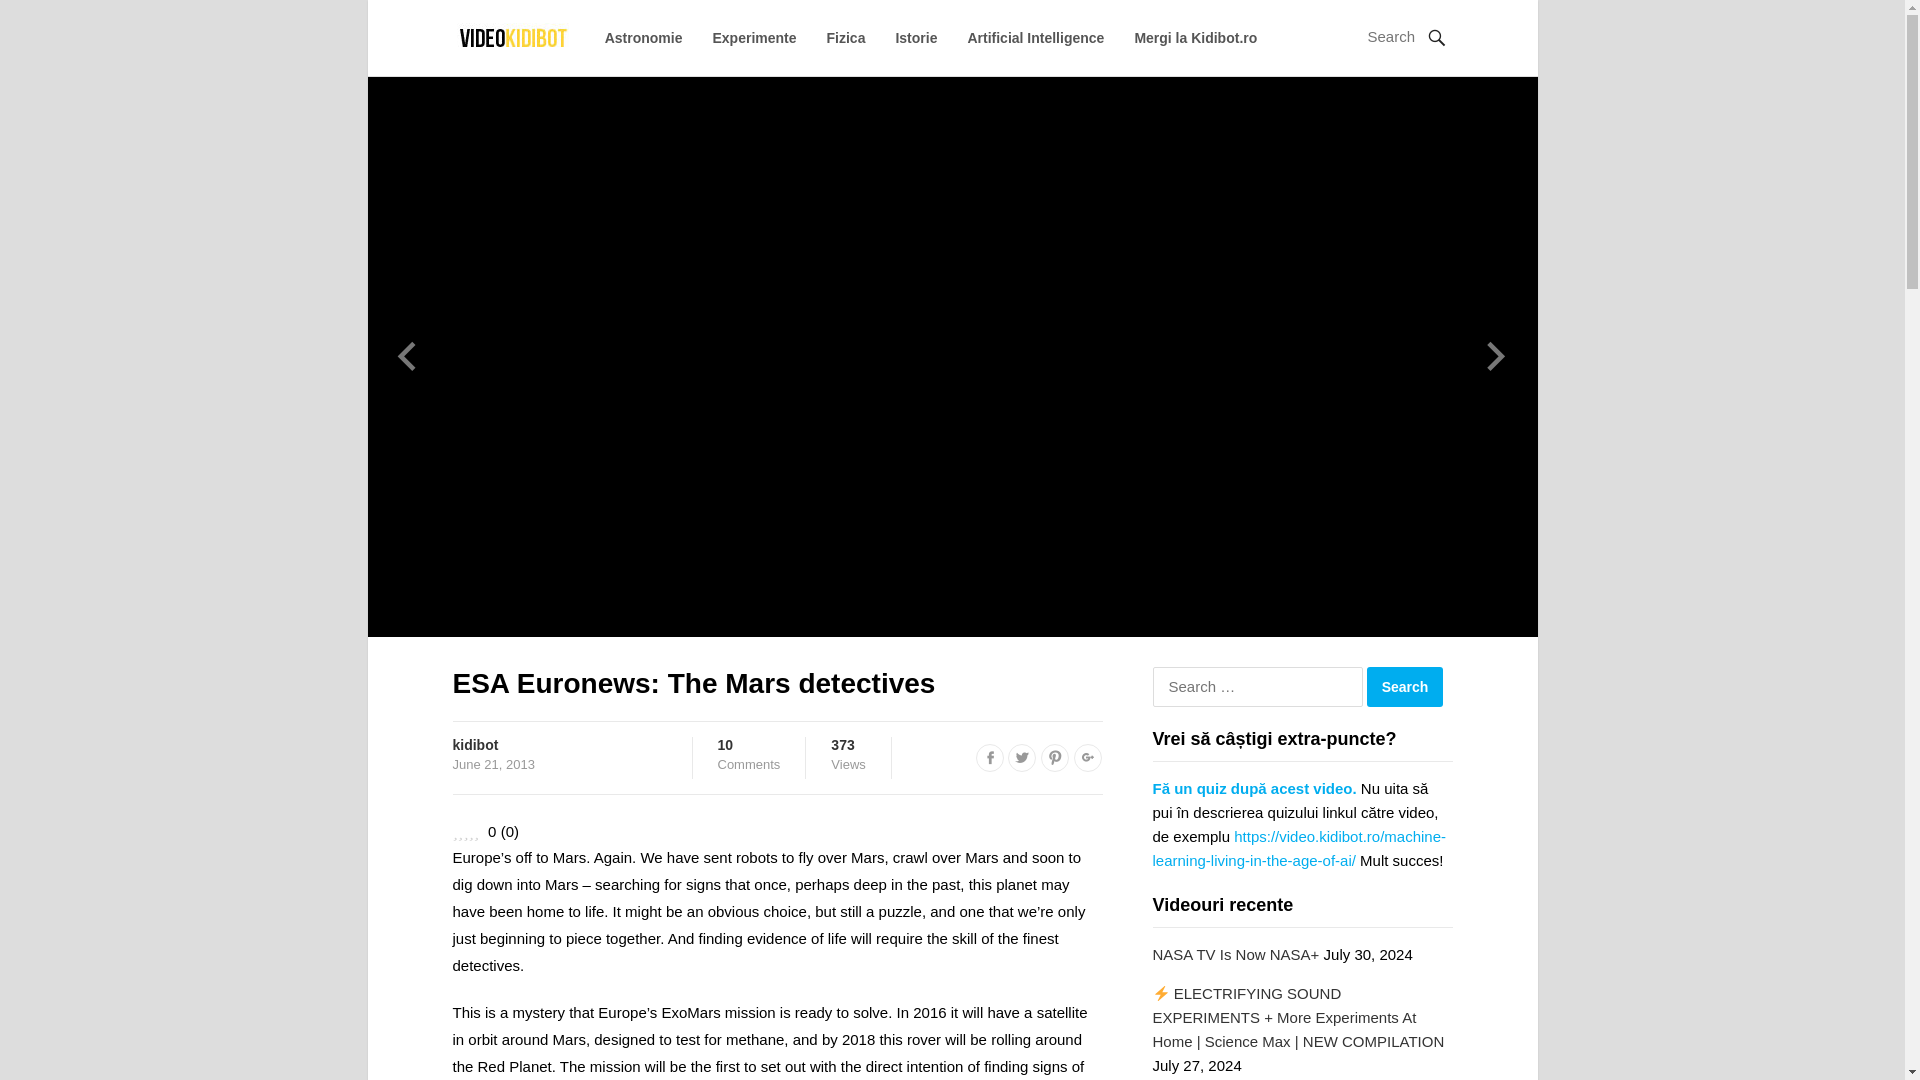  I want to click on Share on Twitter, so click(1022, 758).